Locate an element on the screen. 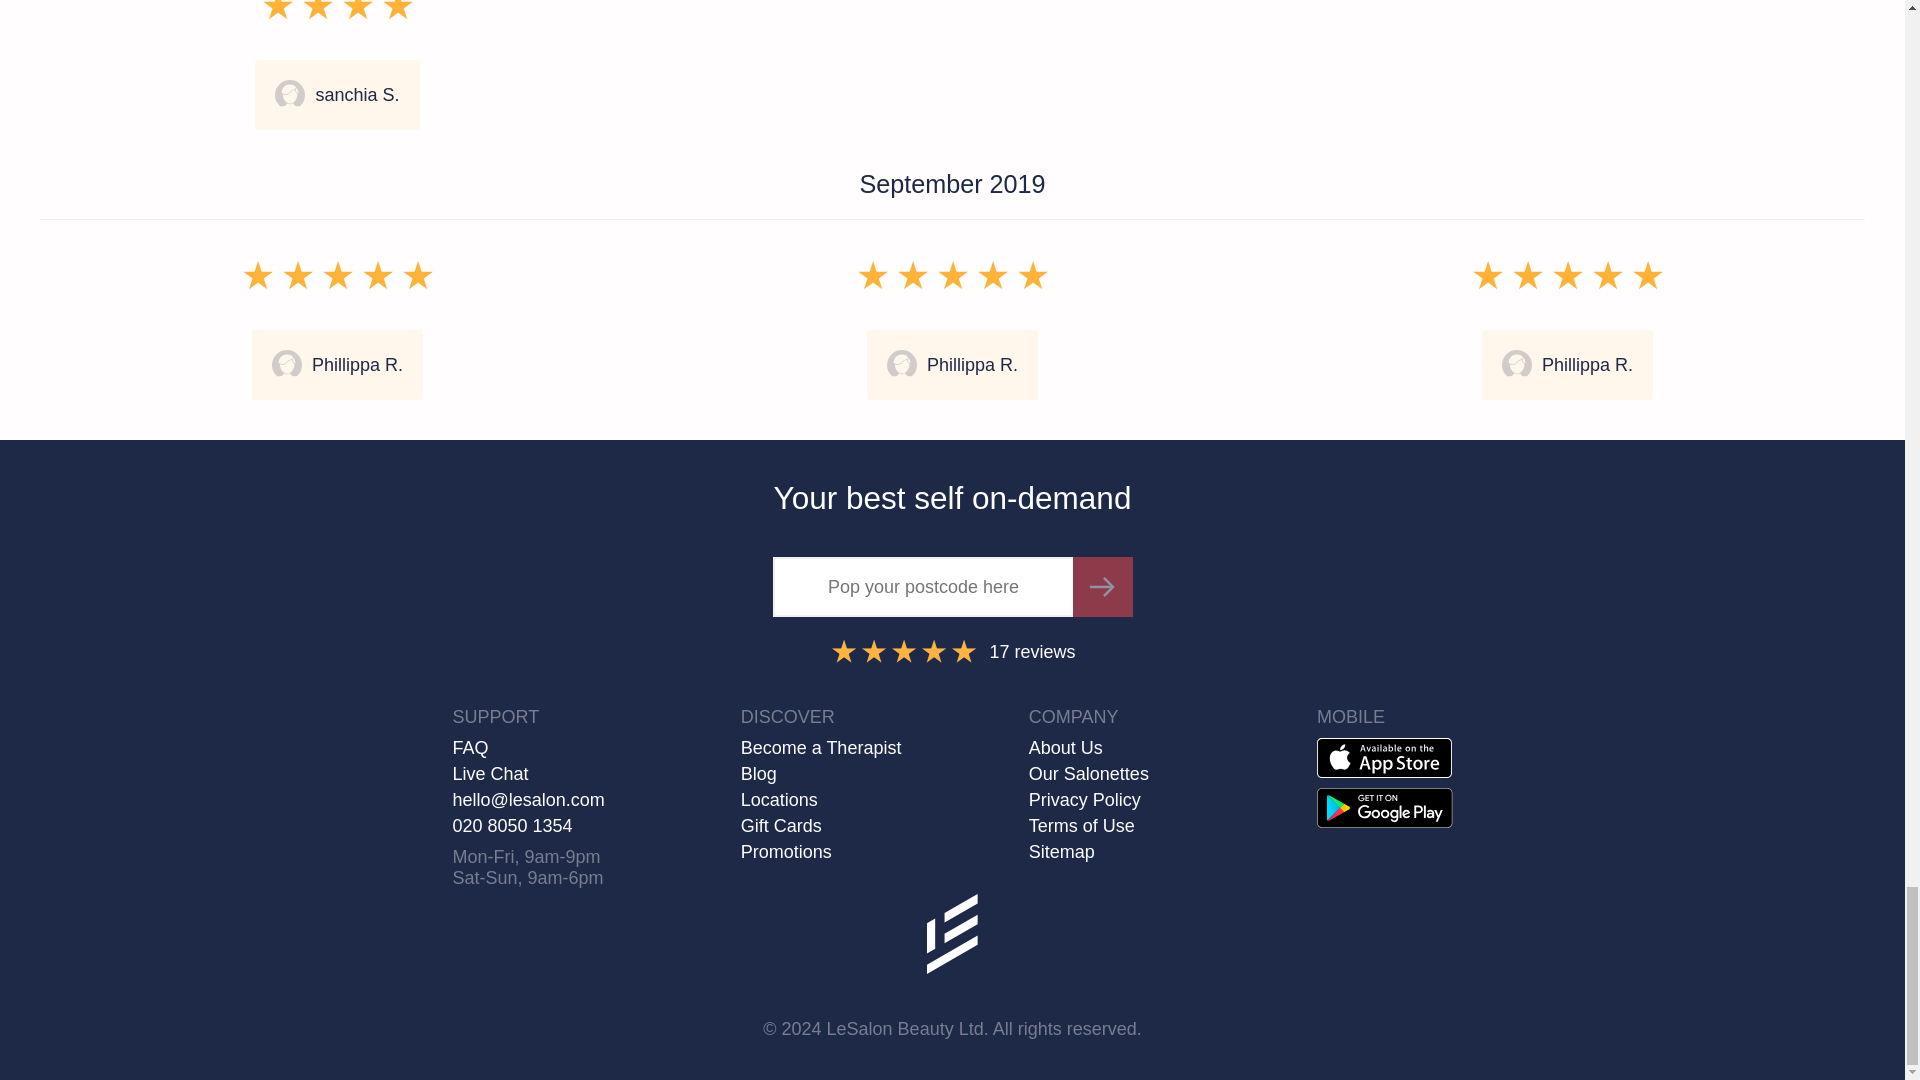  Live Chat is located at coordinates (576, 774).